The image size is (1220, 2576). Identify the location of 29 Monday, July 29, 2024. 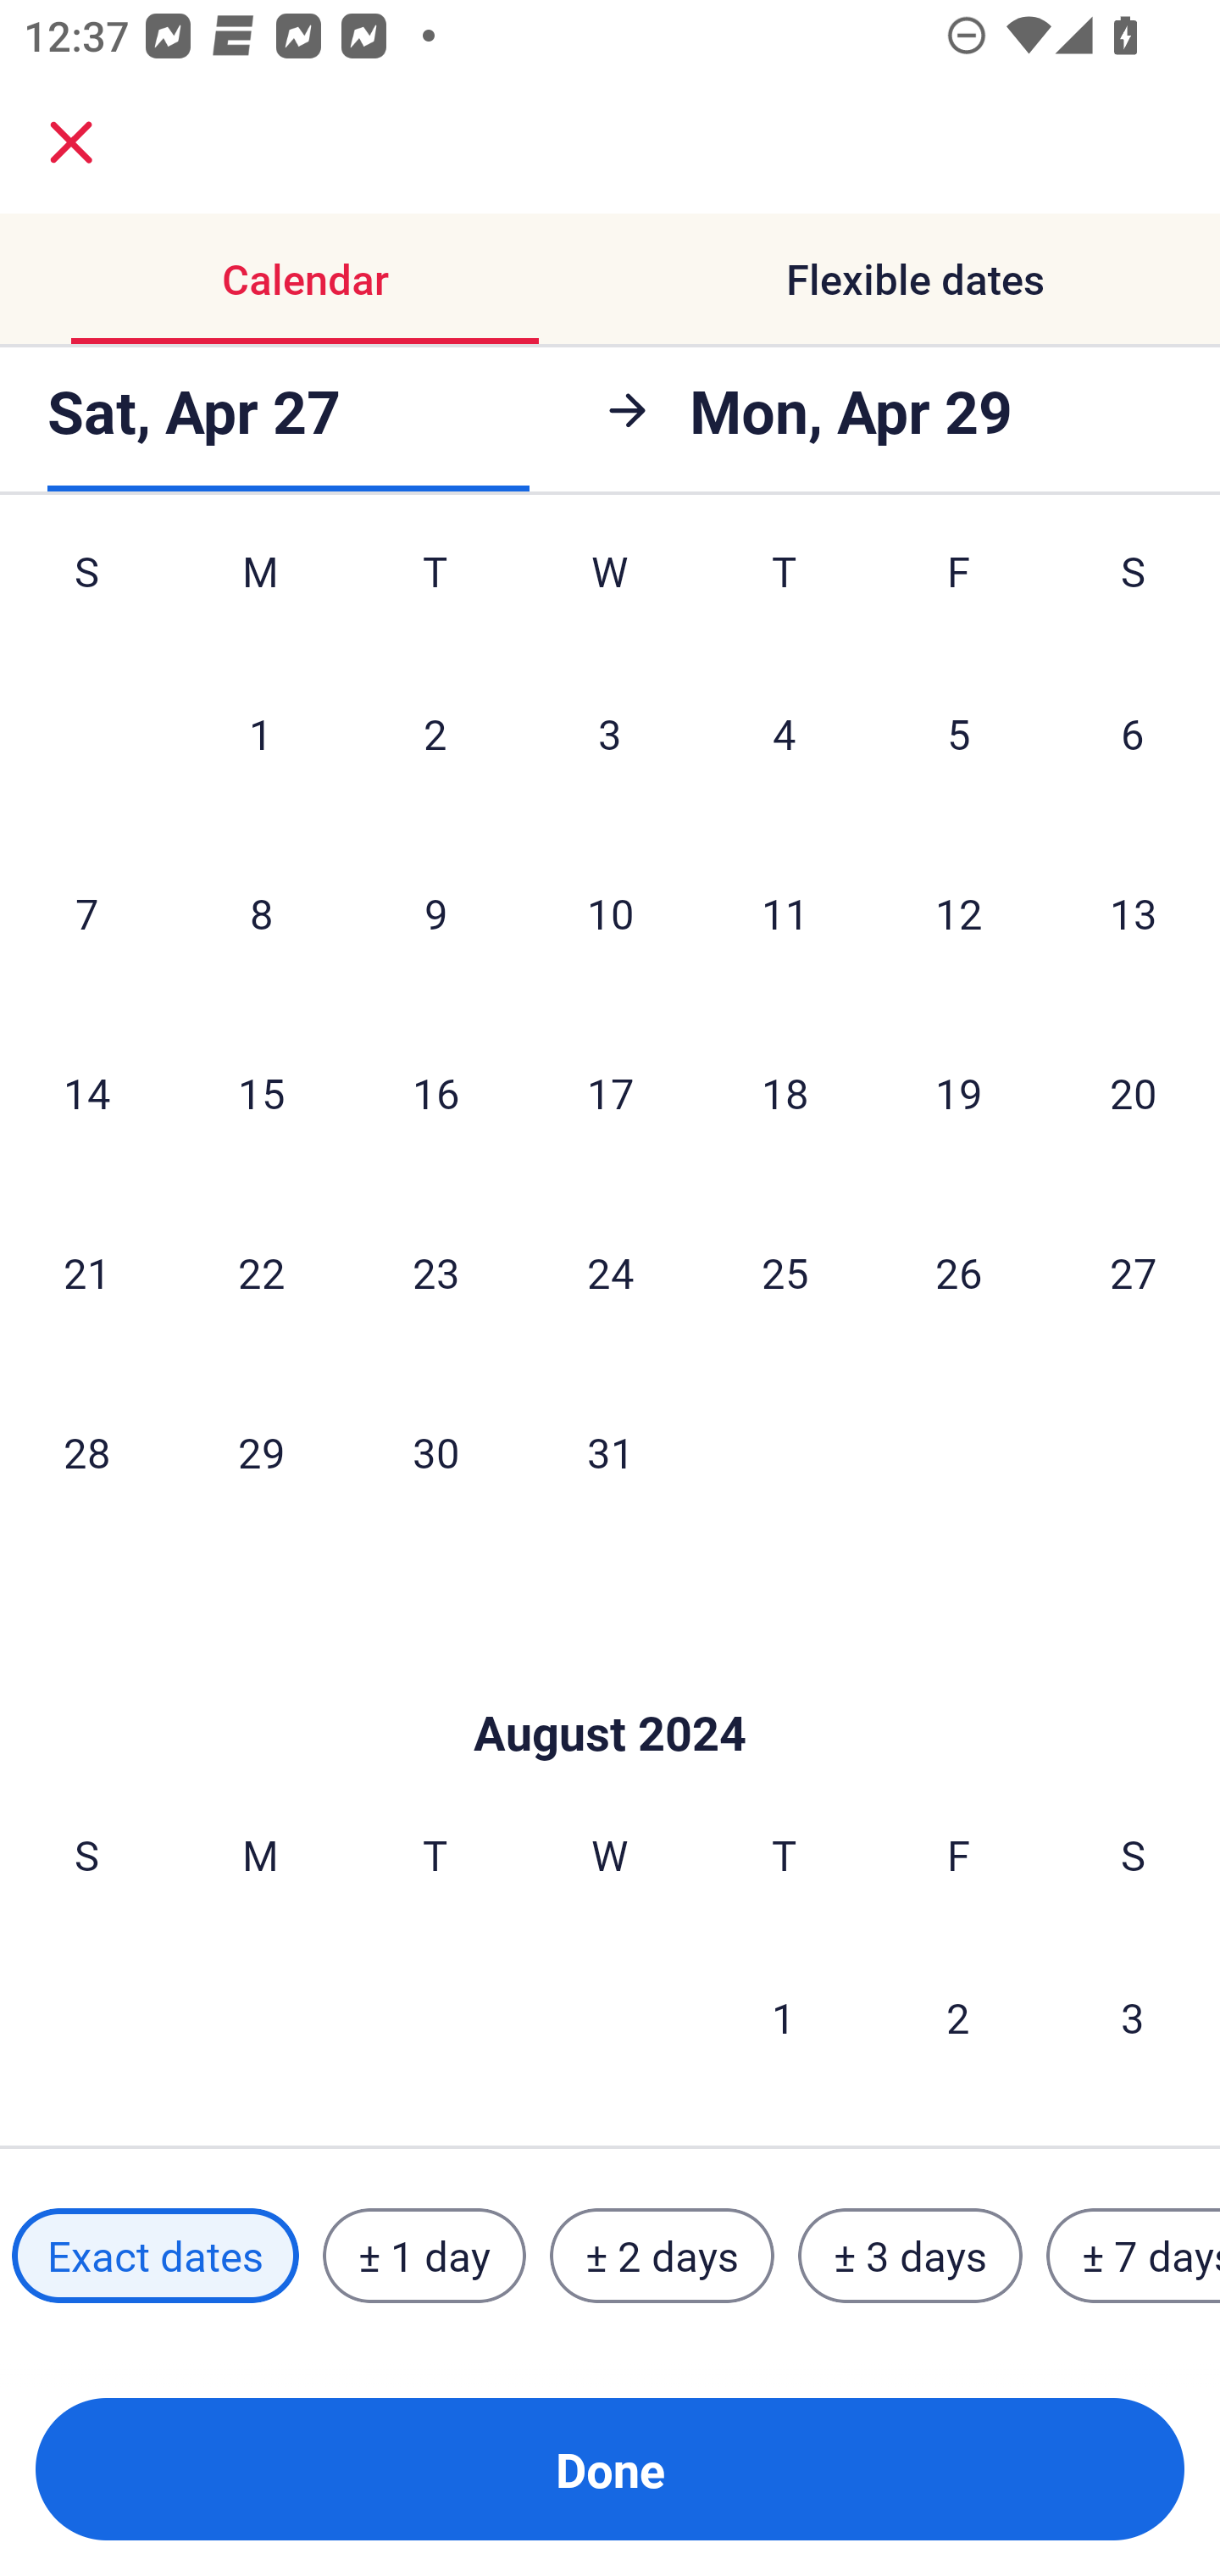
(261, 1451).